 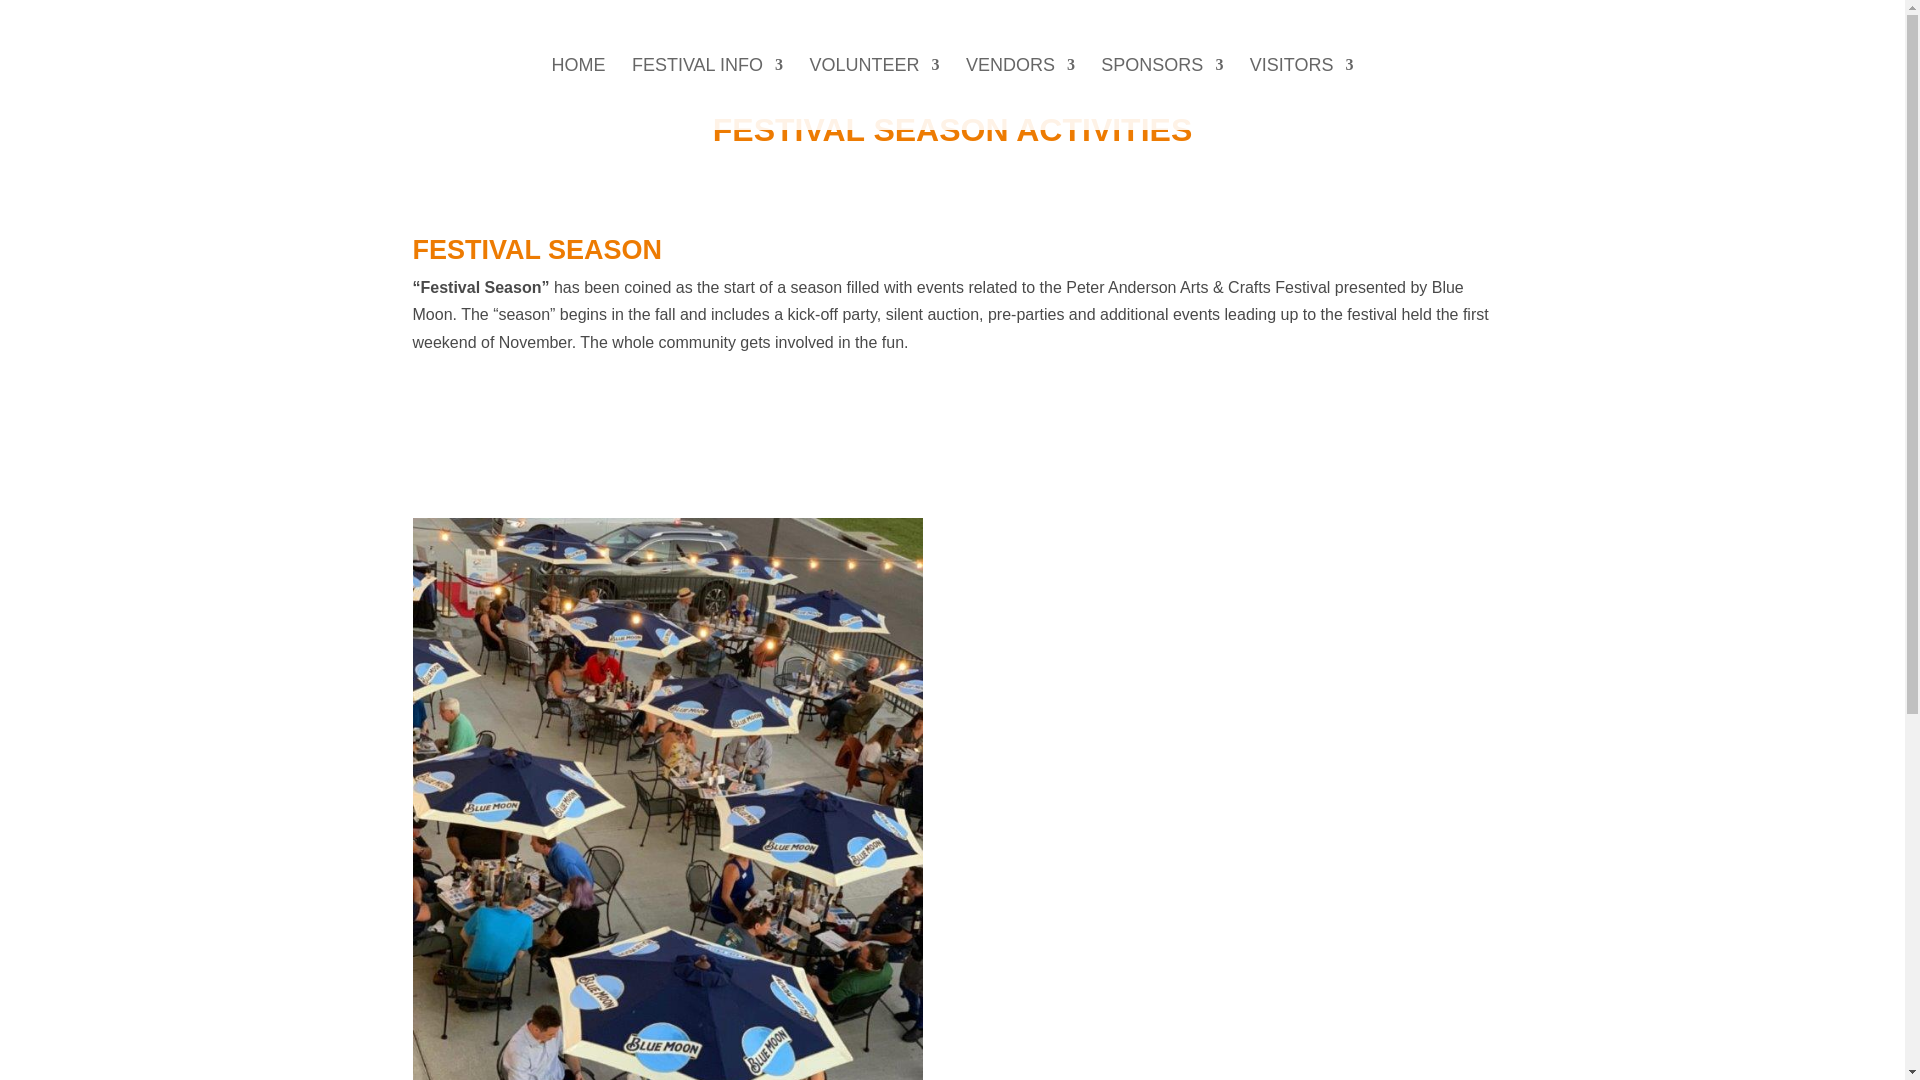 What do you see at coordinates (1301, 94) in the screenshot?
I see `VISITORS` at bounding box center [1301, 94].